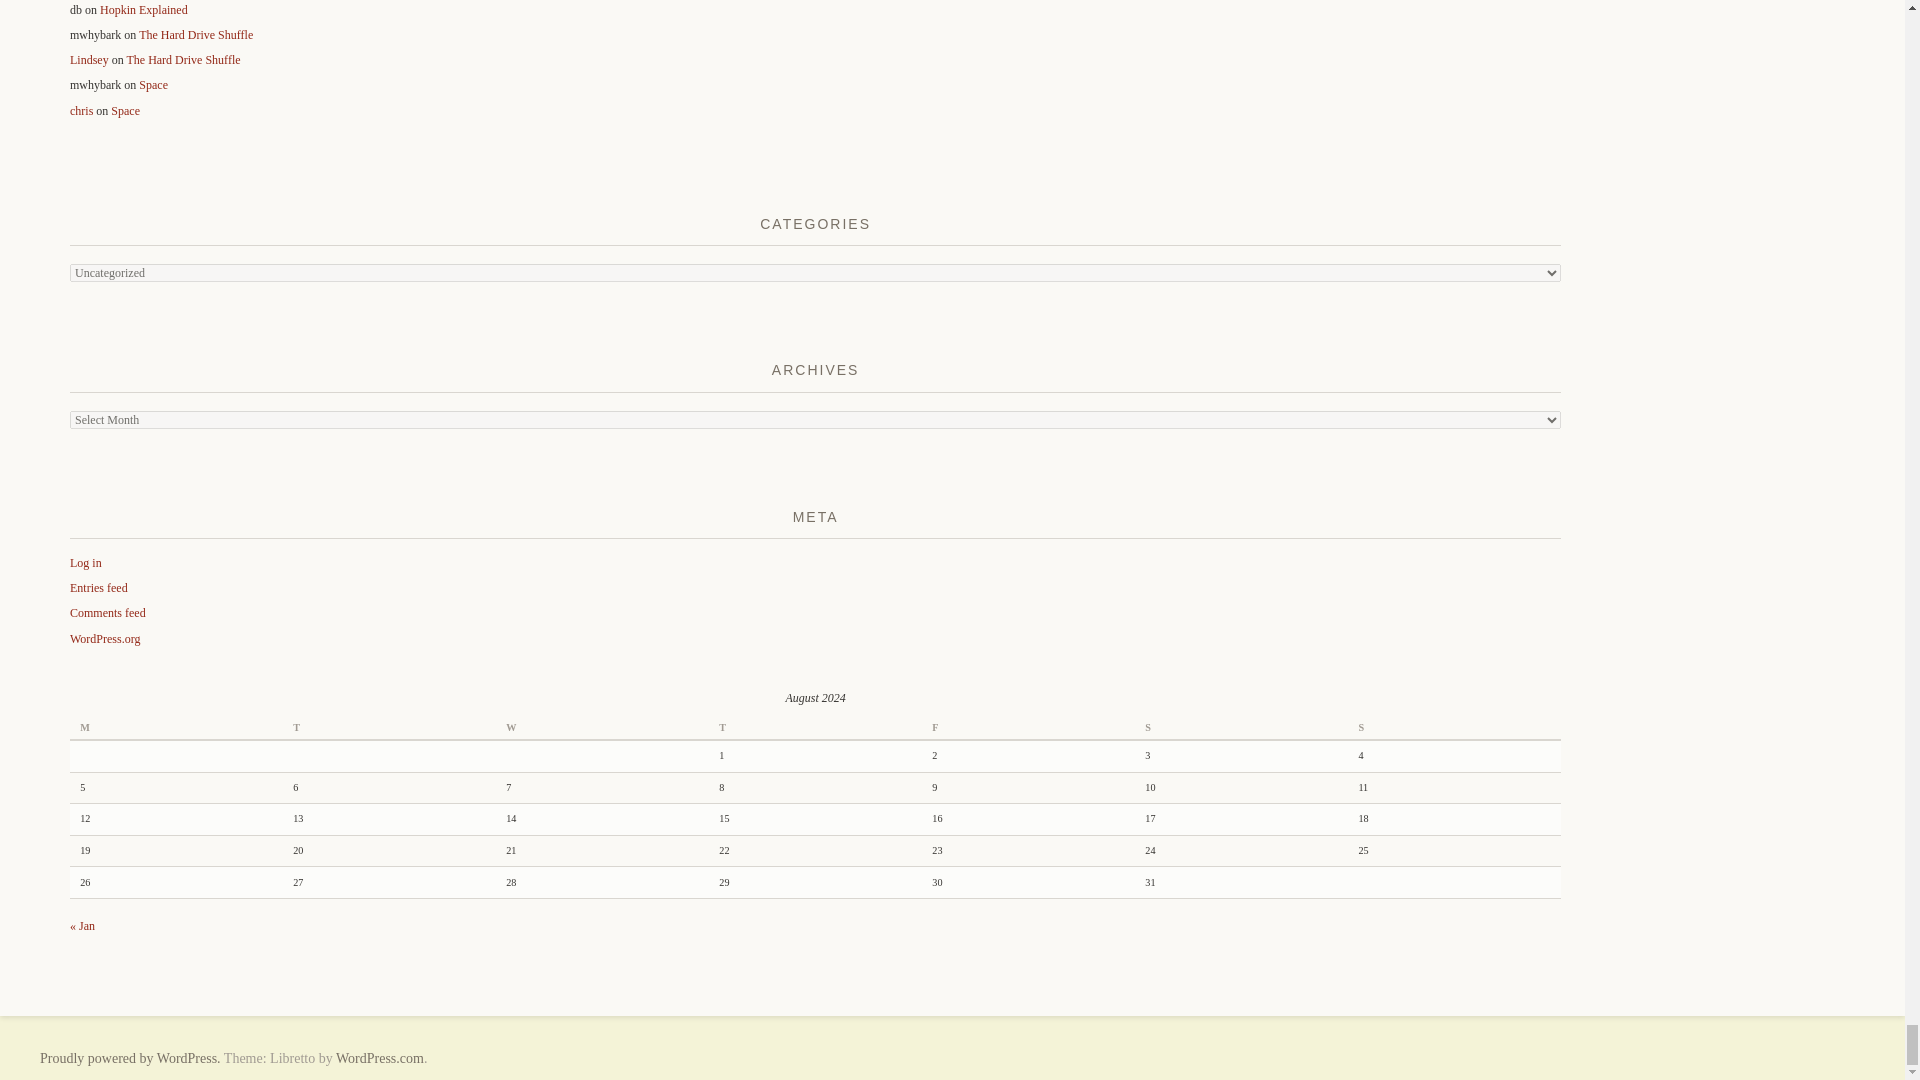 The width and height of the screenshot is (1920, 1080). I want to click on Tuesday, so click(388, 728).